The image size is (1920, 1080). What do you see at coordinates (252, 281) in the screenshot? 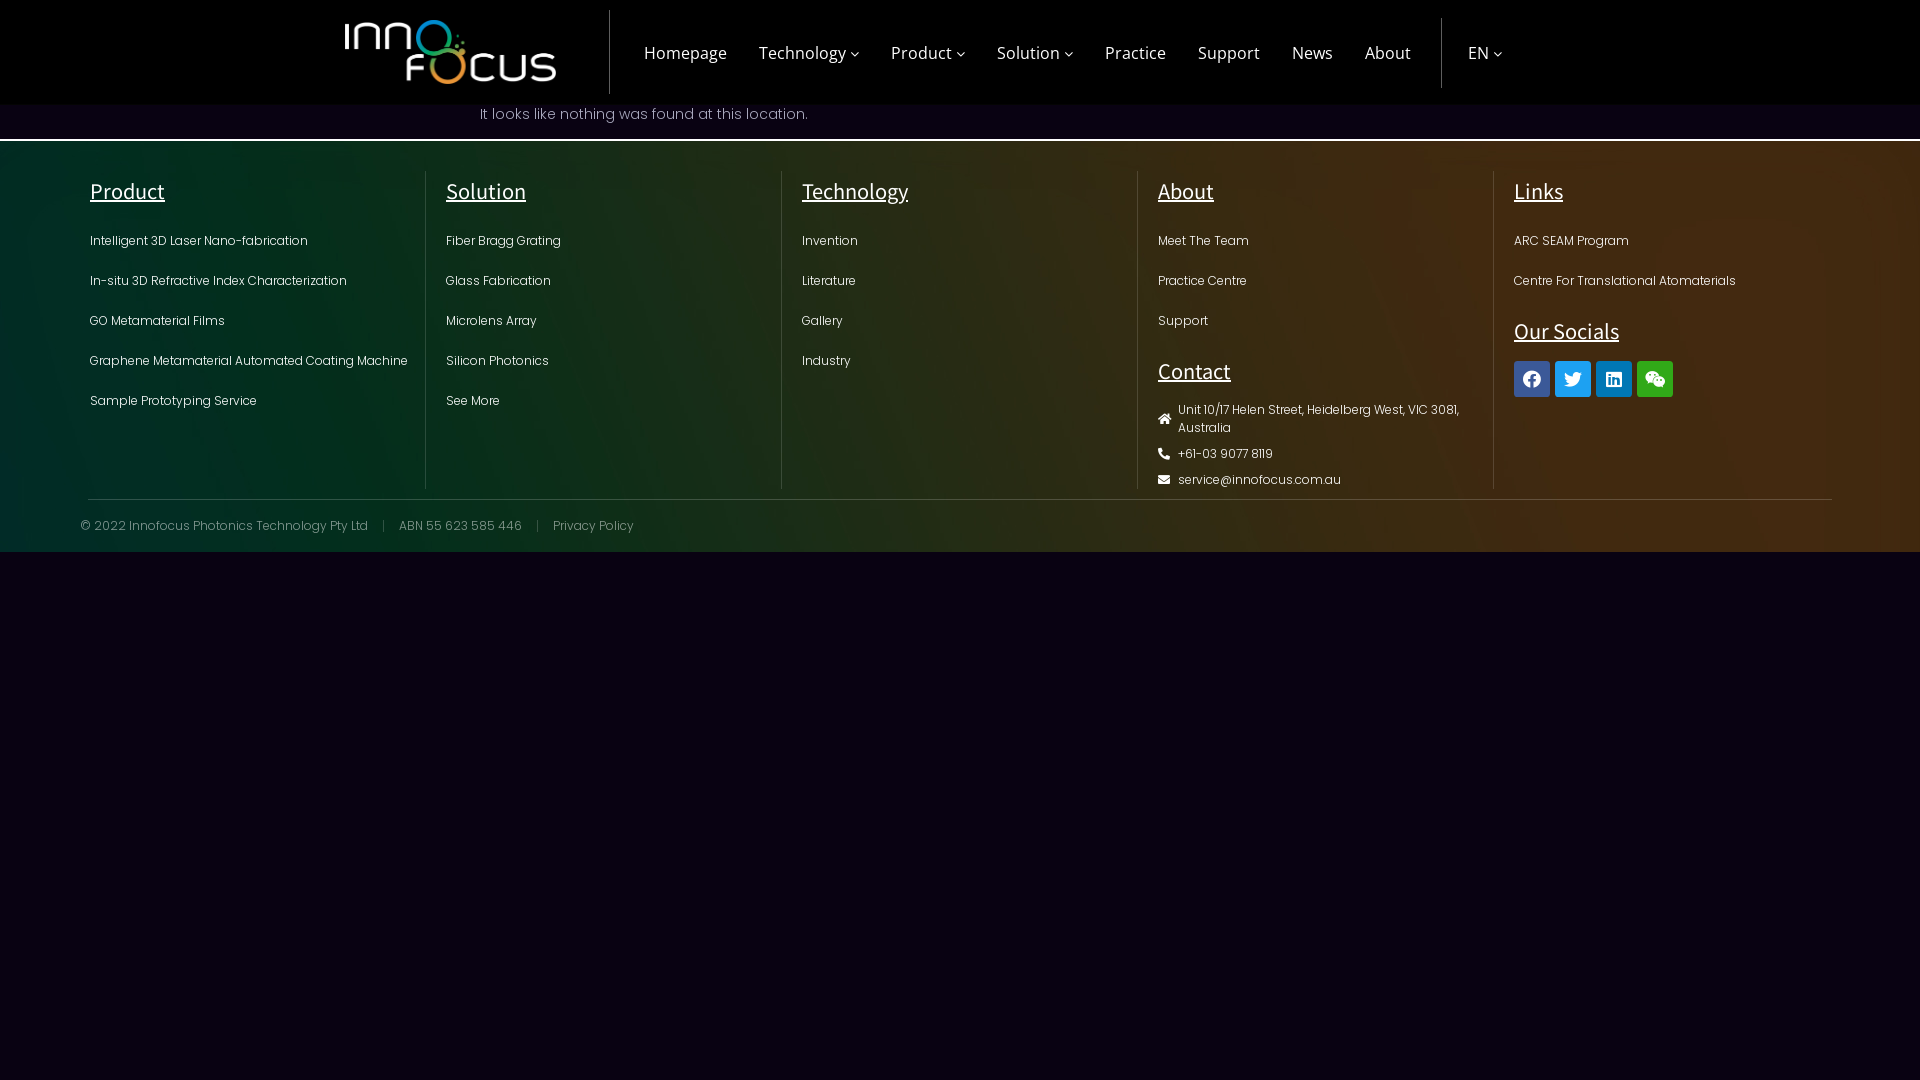
I see `In-situ 3D Refractive Index Characterization` at bounding box center [252, 281].